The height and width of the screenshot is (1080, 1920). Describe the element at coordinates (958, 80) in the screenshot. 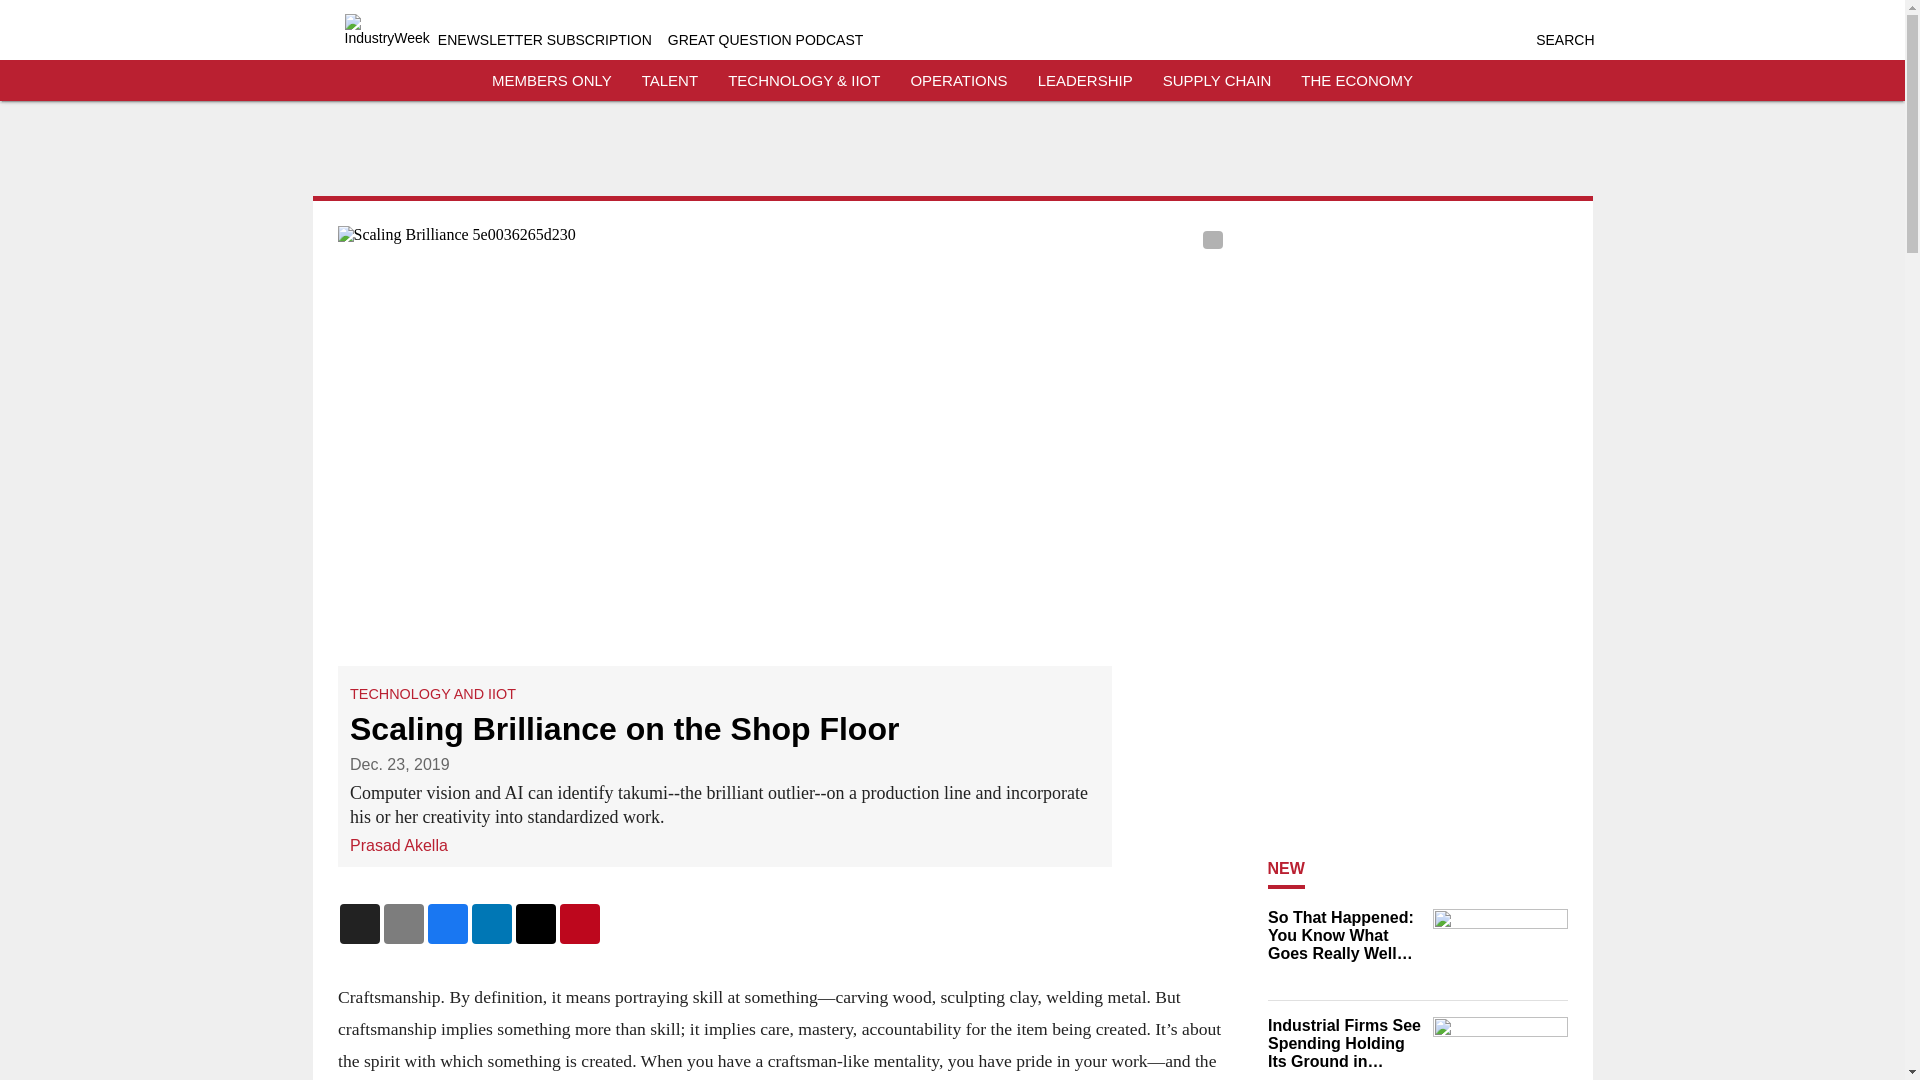

I see `OPERATIONS` at that location.